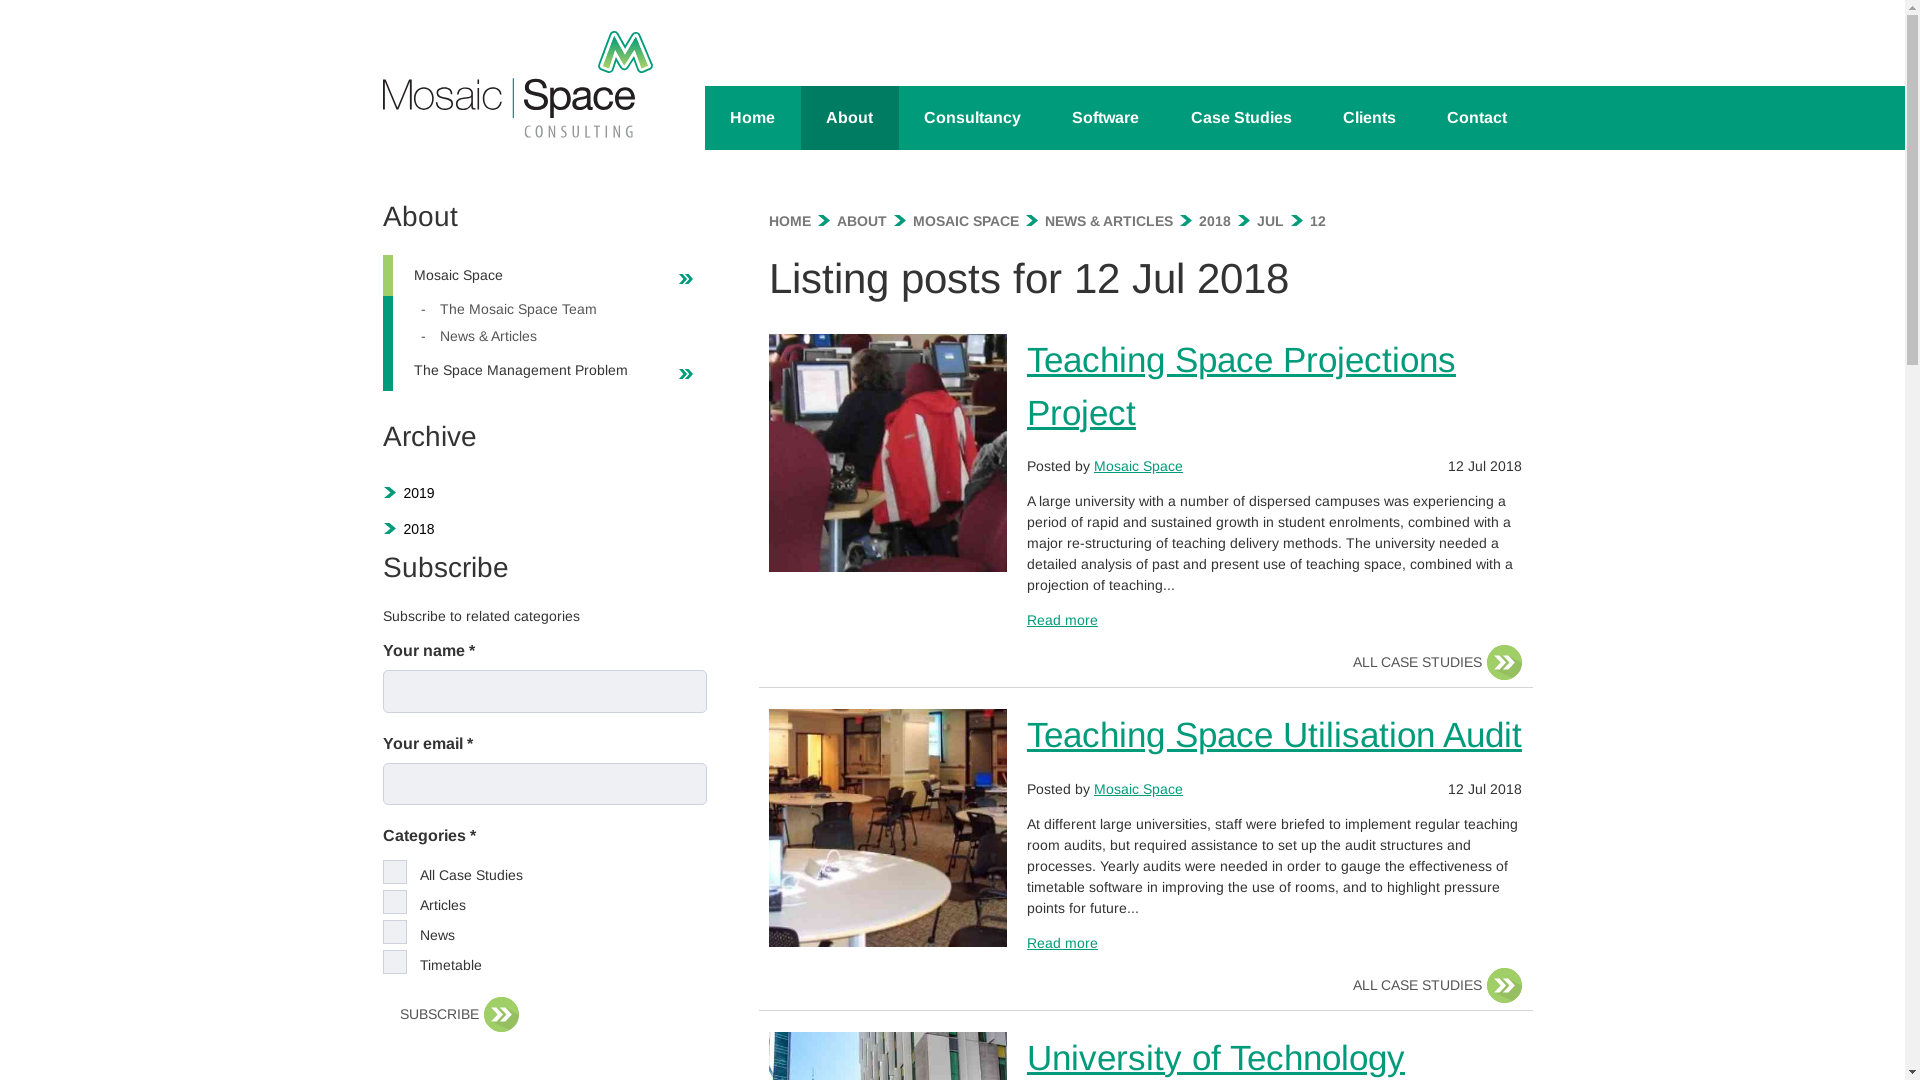  I want to click on Consultancy, so click(973, 118).